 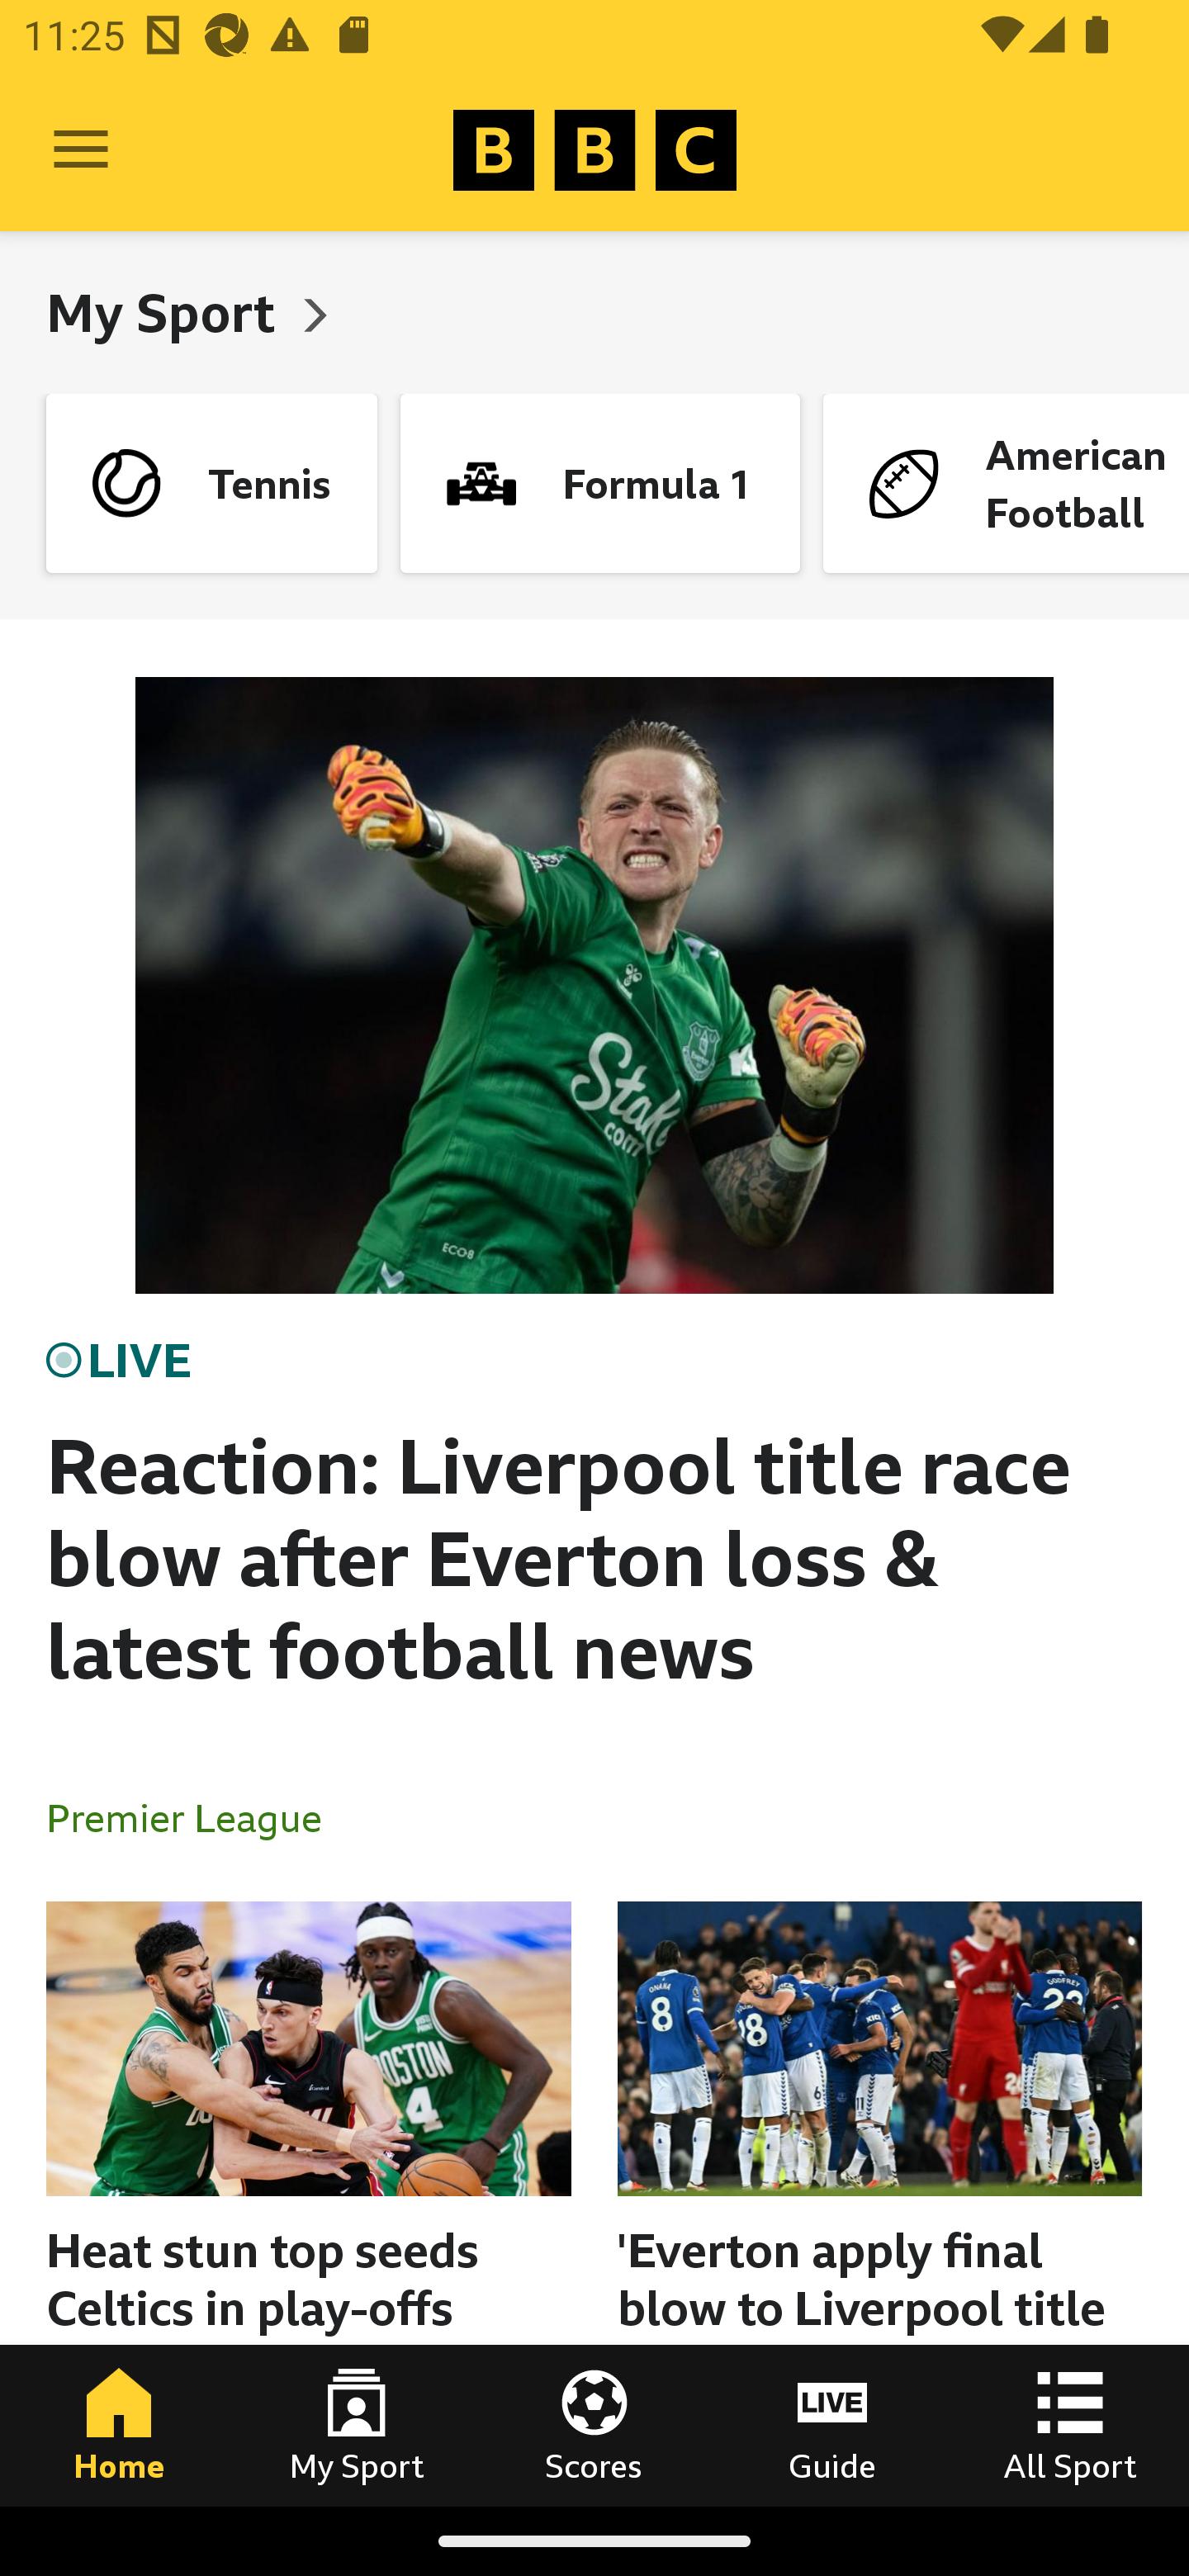 I want to click on Premier League In the section Premier League, so click(x=197, y=1816).